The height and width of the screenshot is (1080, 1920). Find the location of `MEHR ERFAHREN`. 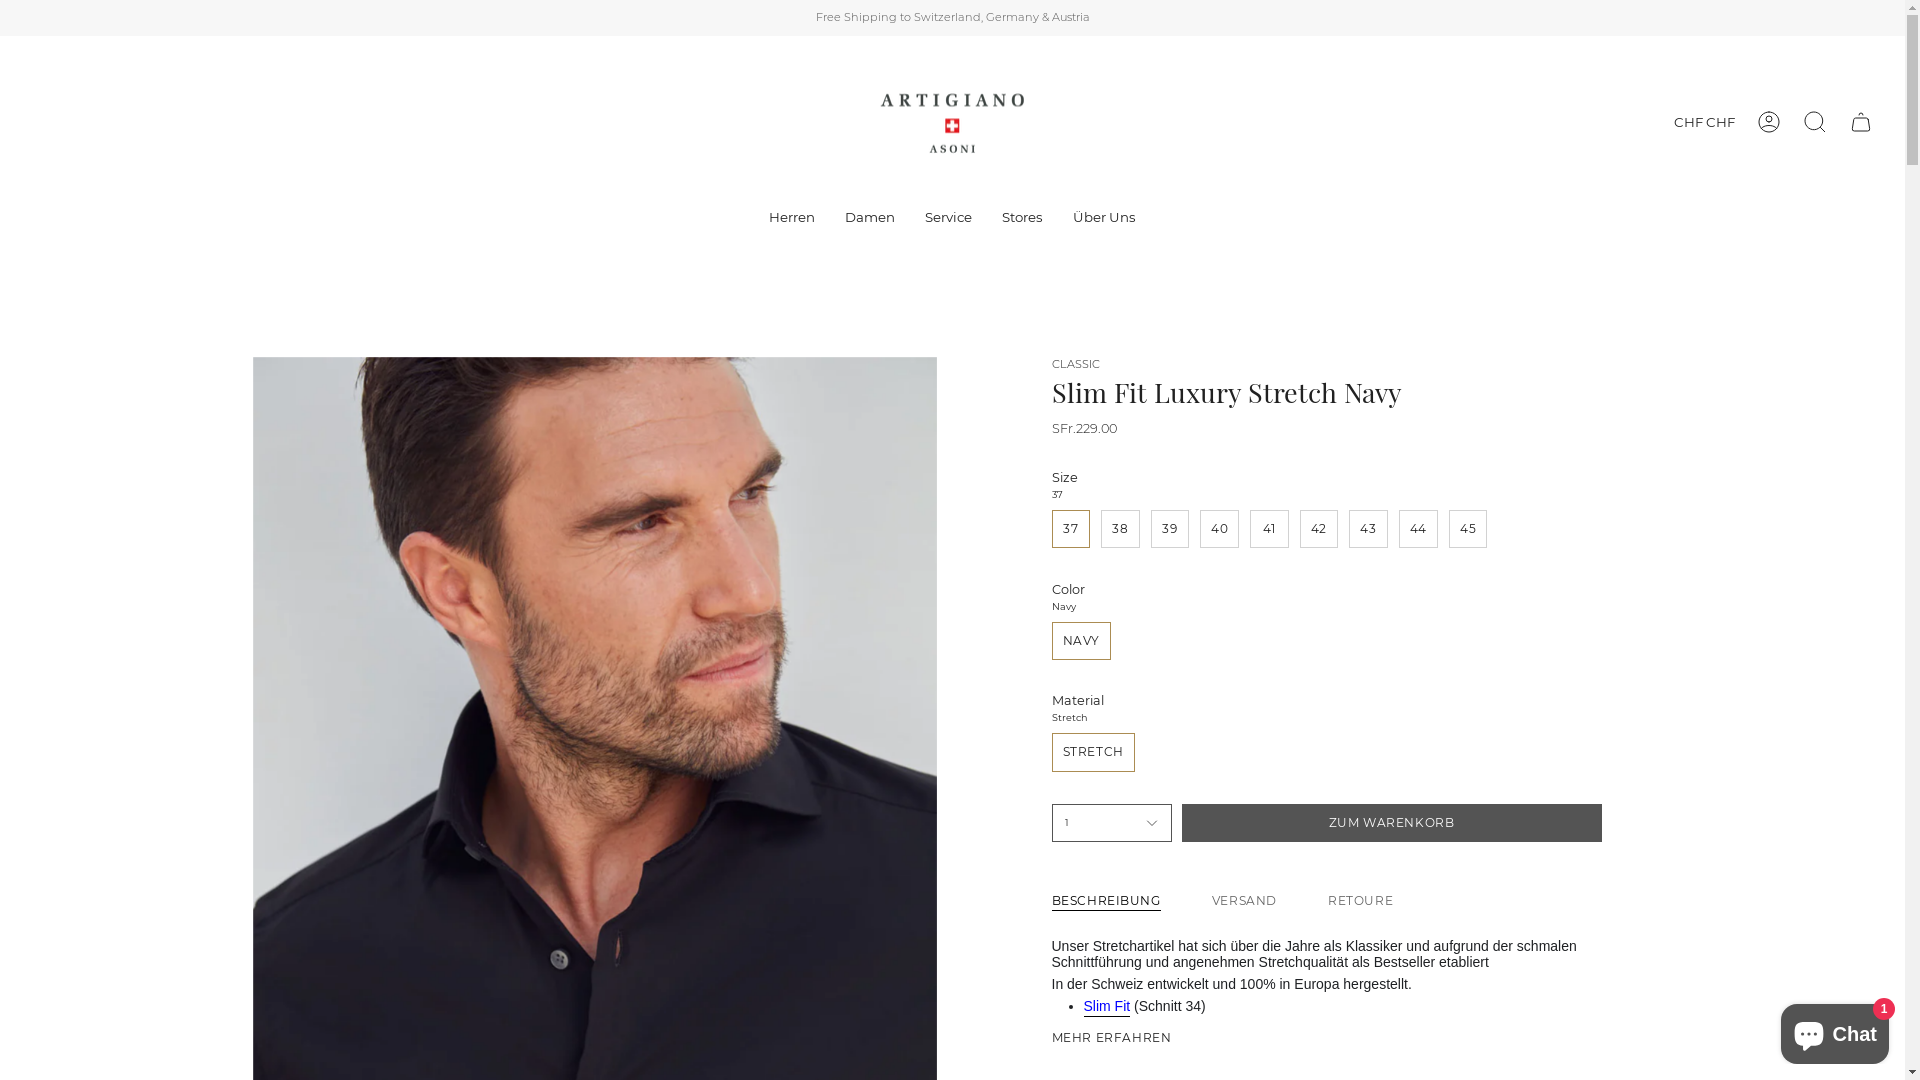

MEHR ERFAHREN is located at coordinates (1112, 1038).